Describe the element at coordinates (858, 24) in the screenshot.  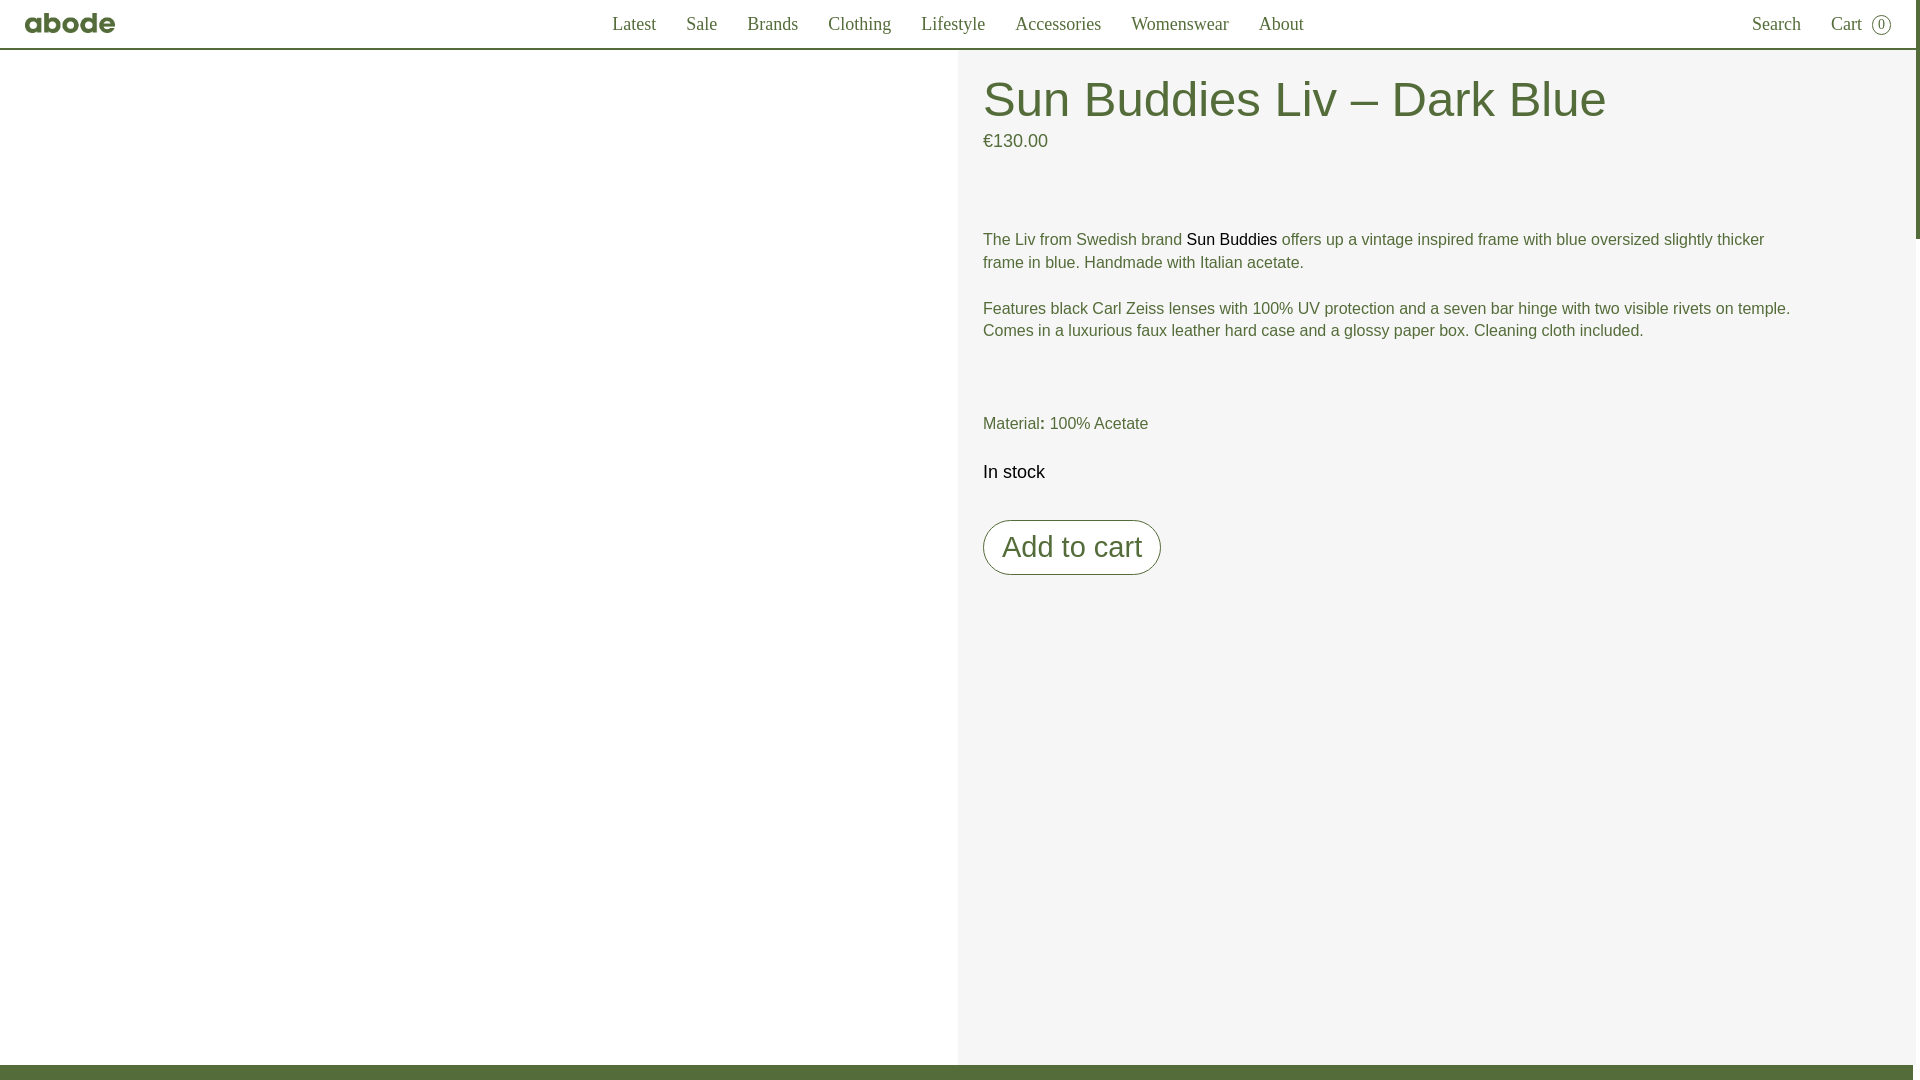
I see `Clothing` at that location.